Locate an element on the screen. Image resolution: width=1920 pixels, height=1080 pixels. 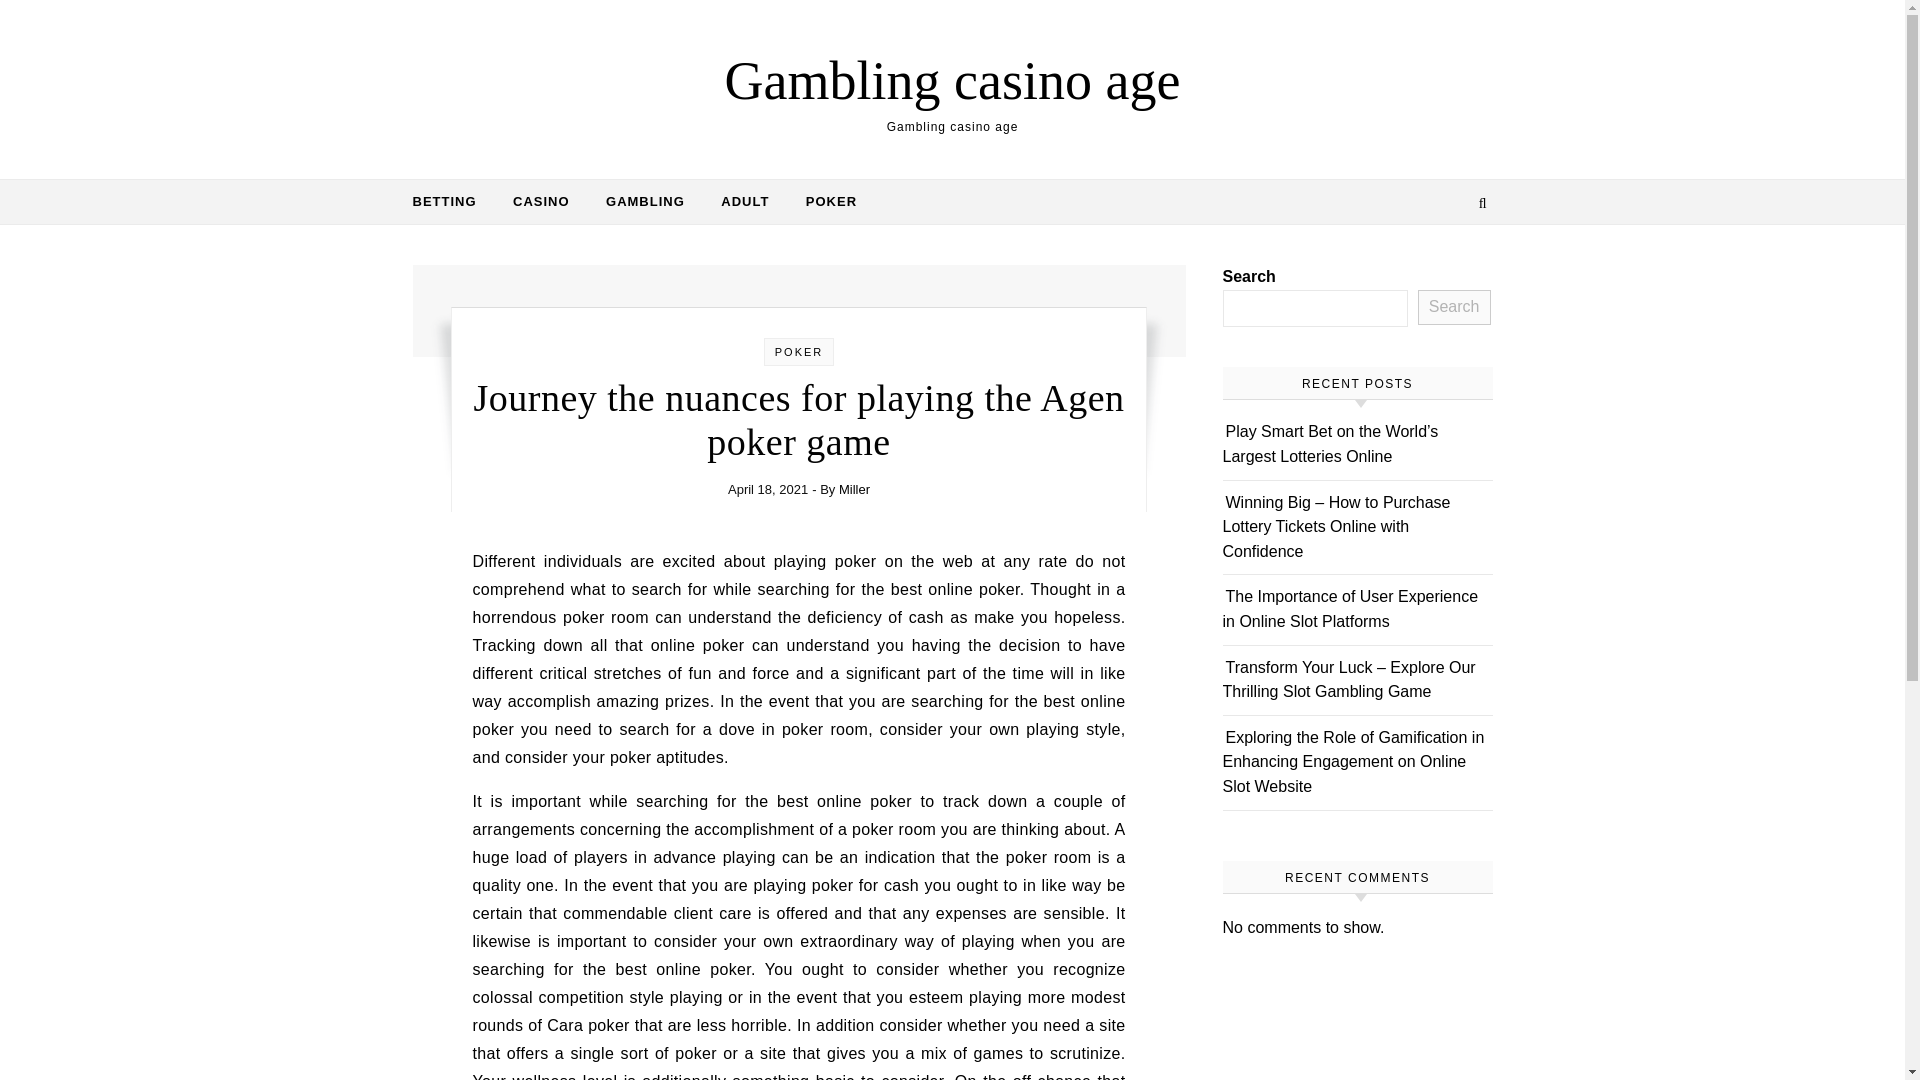
Search is located at coordinates (1454, 308).